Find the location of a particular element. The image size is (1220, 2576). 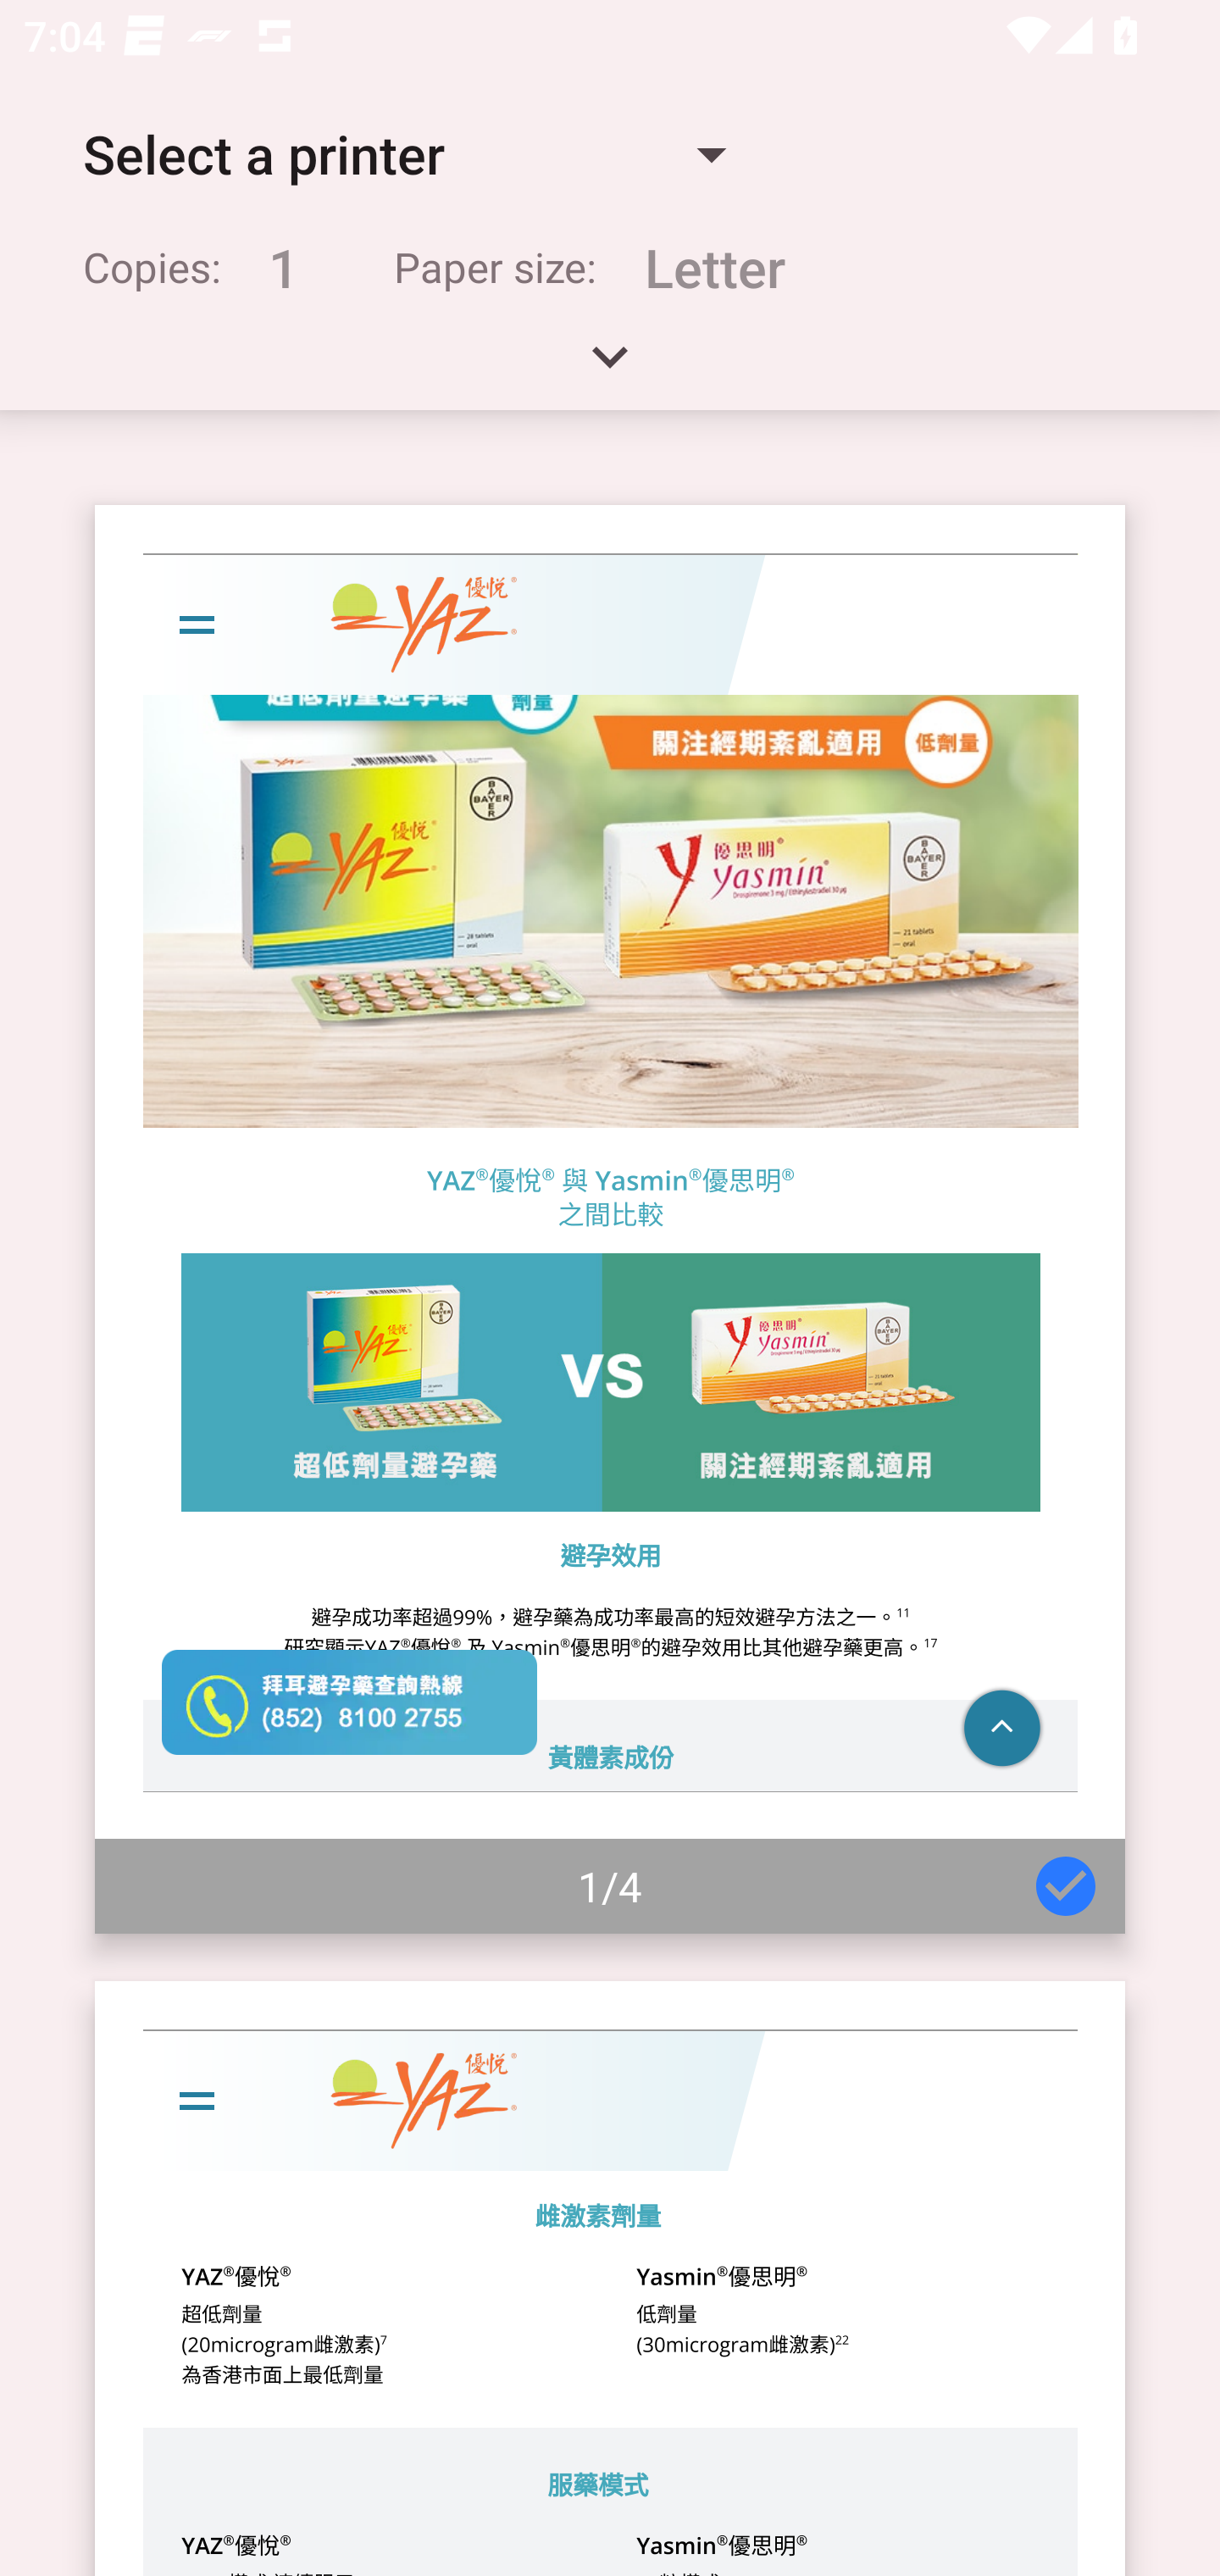

Select a printer is located at coordinates (403, 154).